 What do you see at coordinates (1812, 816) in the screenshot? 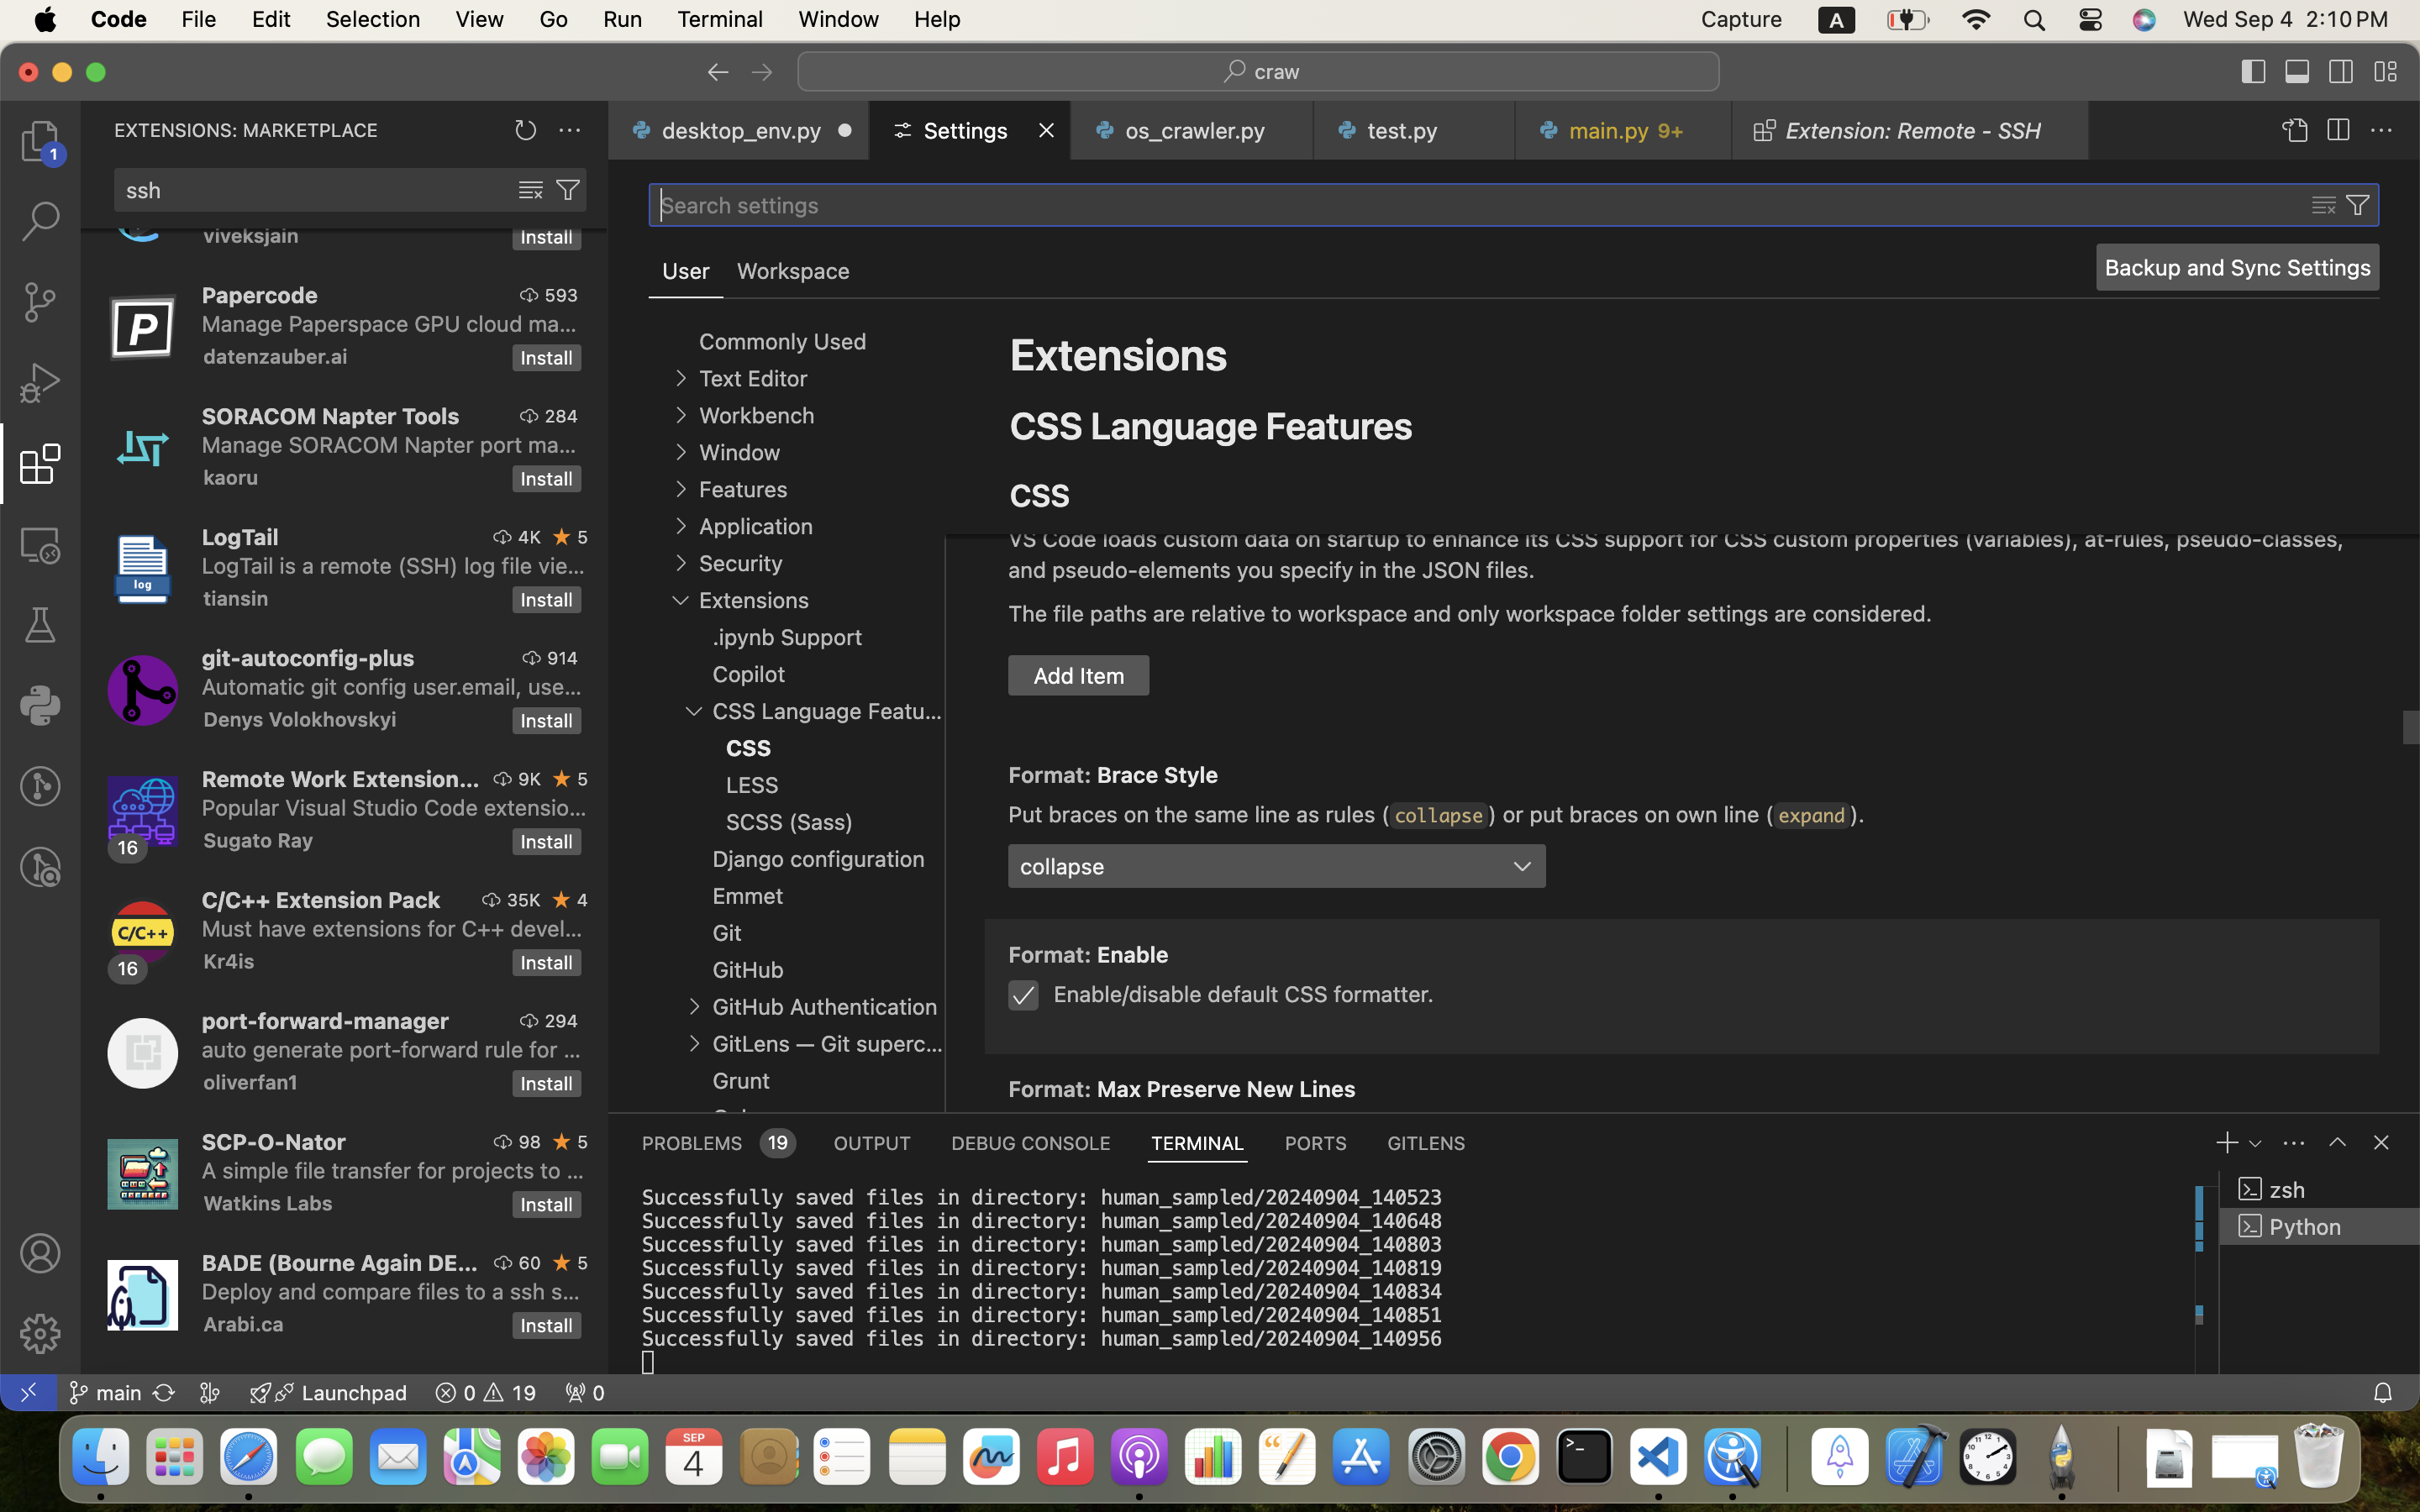
I see `expand` at bounding box center [1812, 816].